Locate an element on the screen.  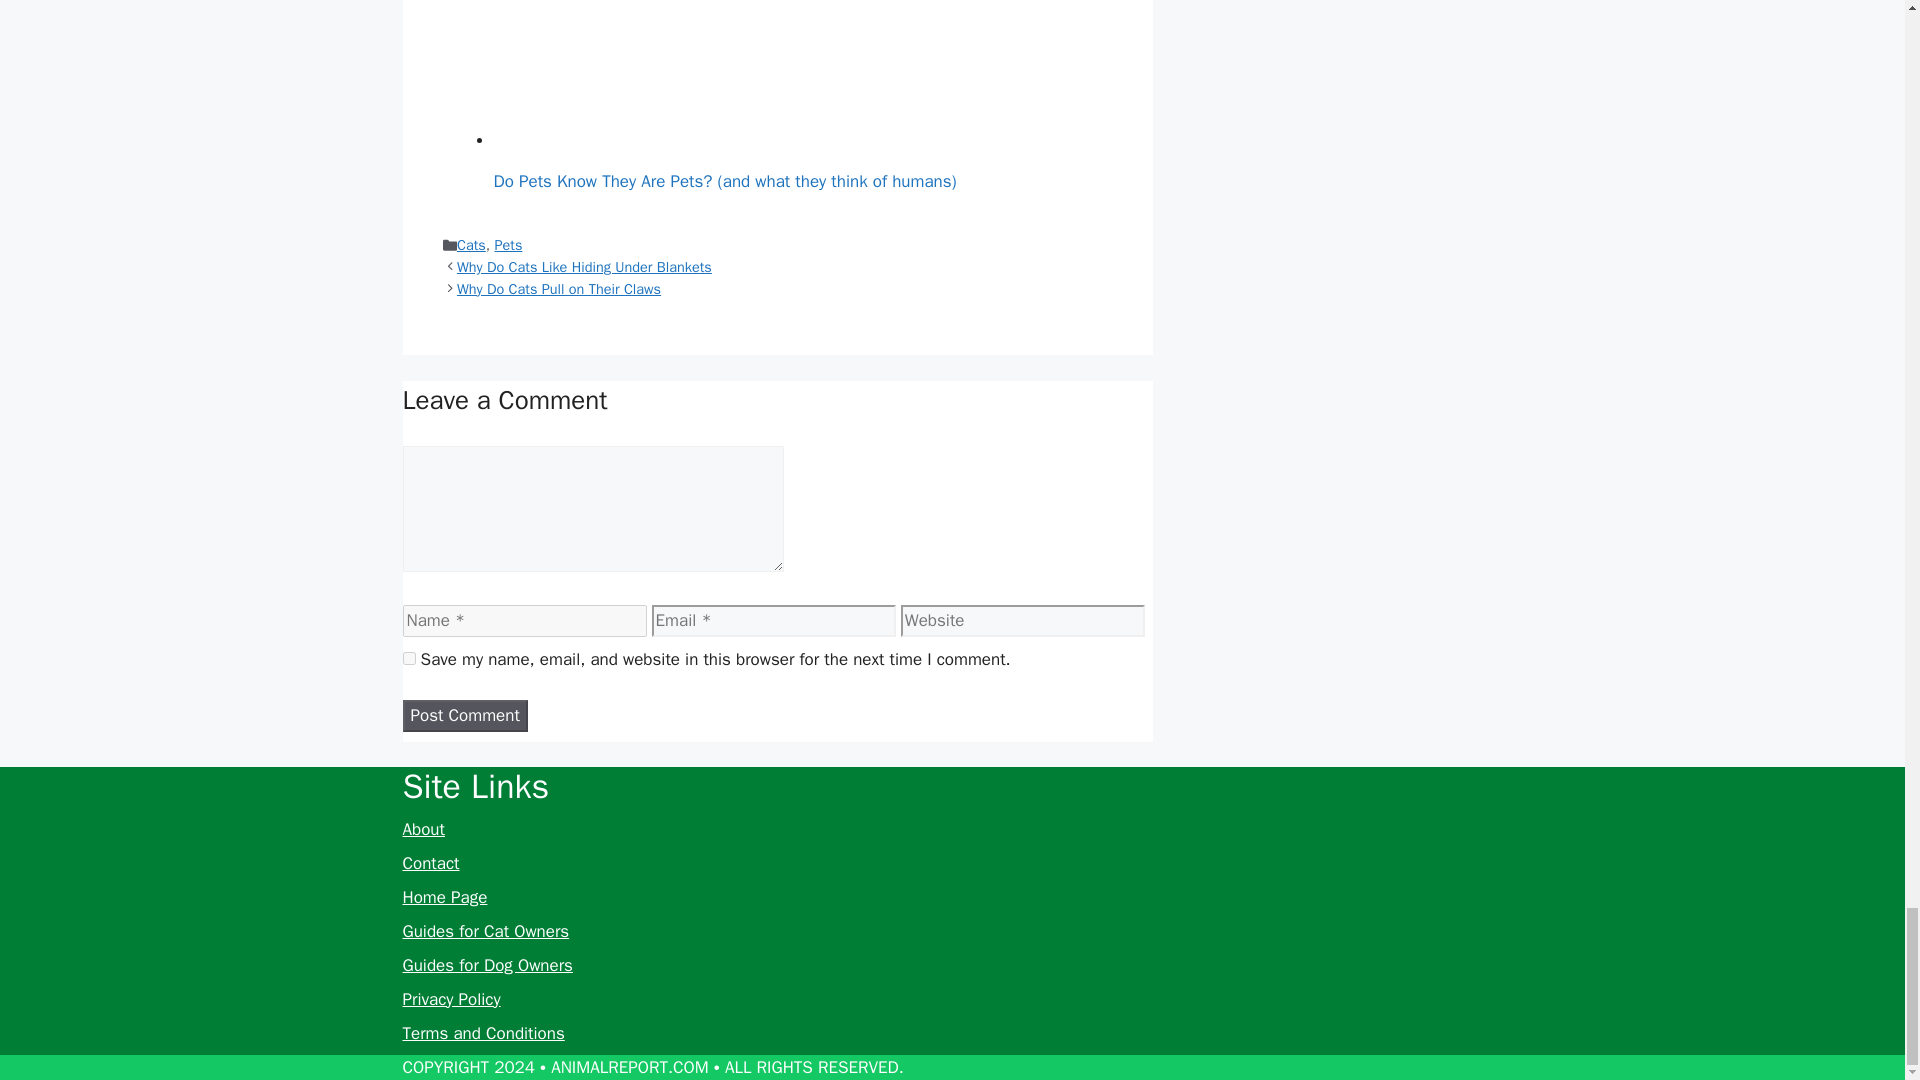
yes is located at coordinates (408, 658).